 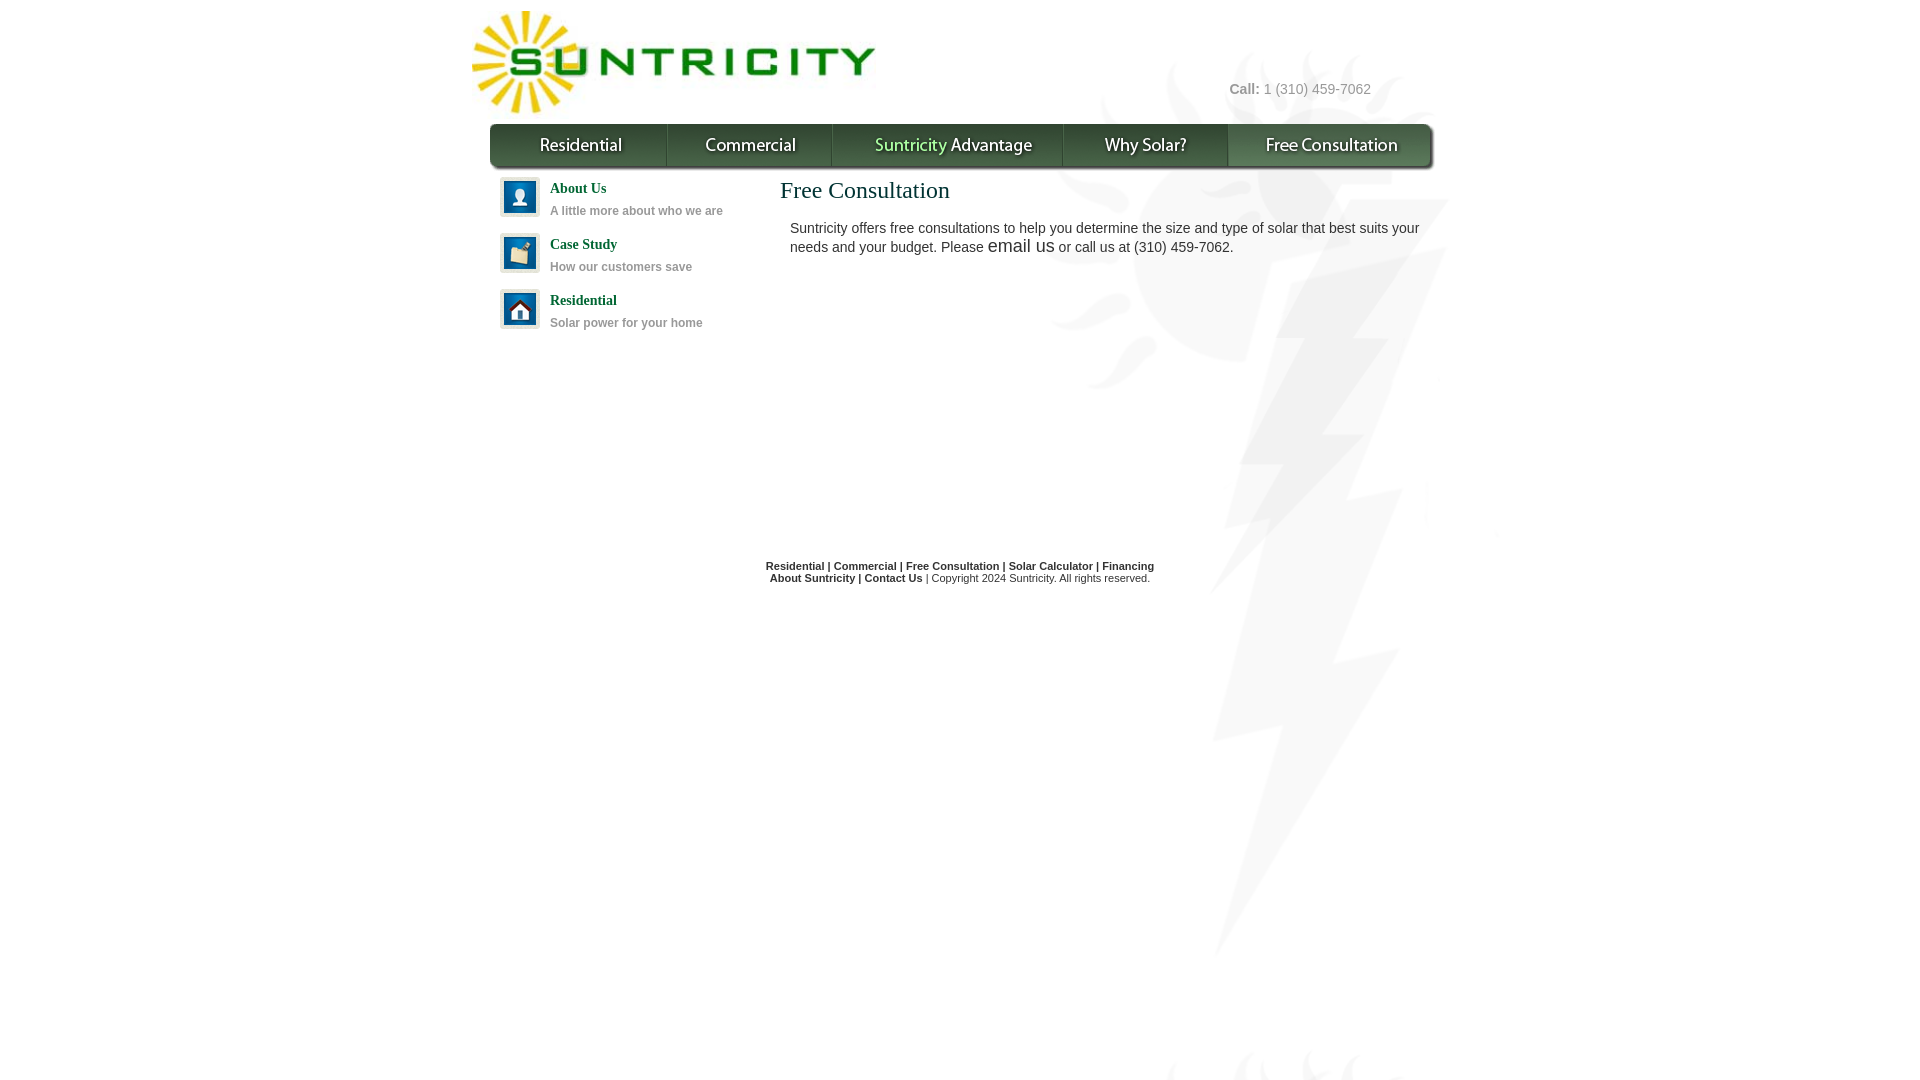 What do you see at coordinates (578, 188) in the screenshot?
I see `About Us` at bounding box center [578, 188].